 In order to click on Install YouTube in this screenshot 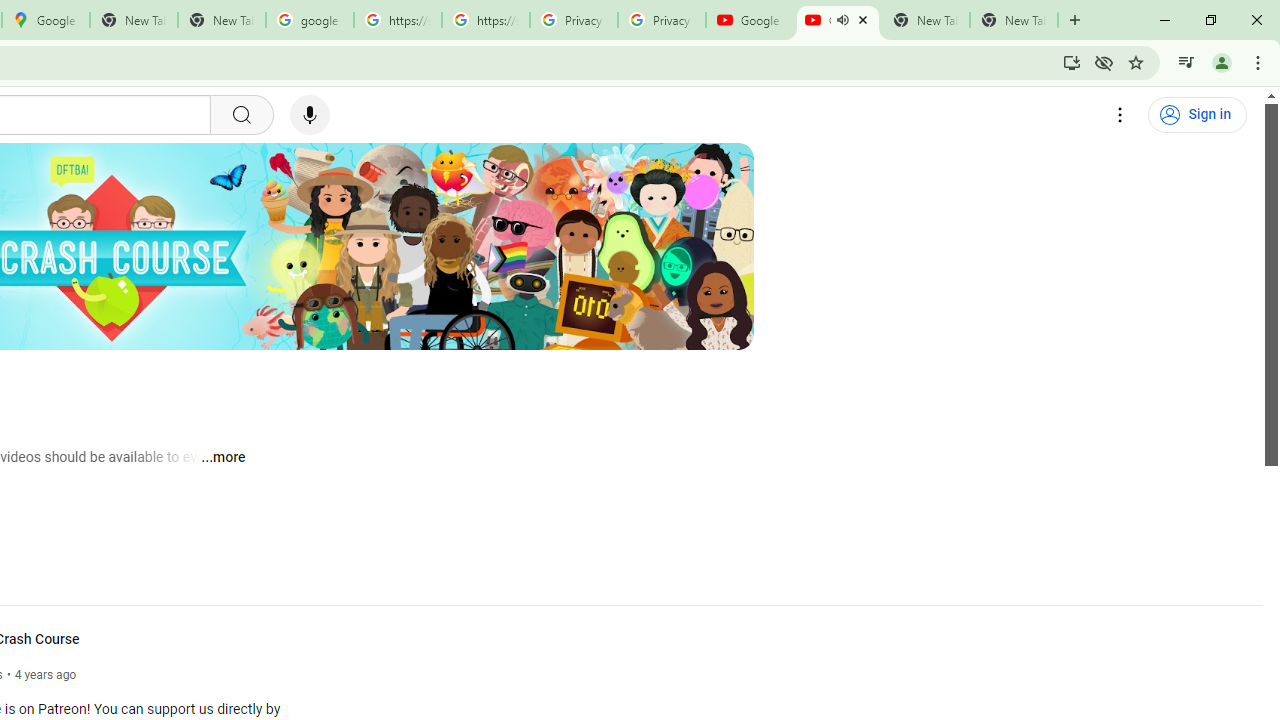, I will do `click(1072, 62)`.